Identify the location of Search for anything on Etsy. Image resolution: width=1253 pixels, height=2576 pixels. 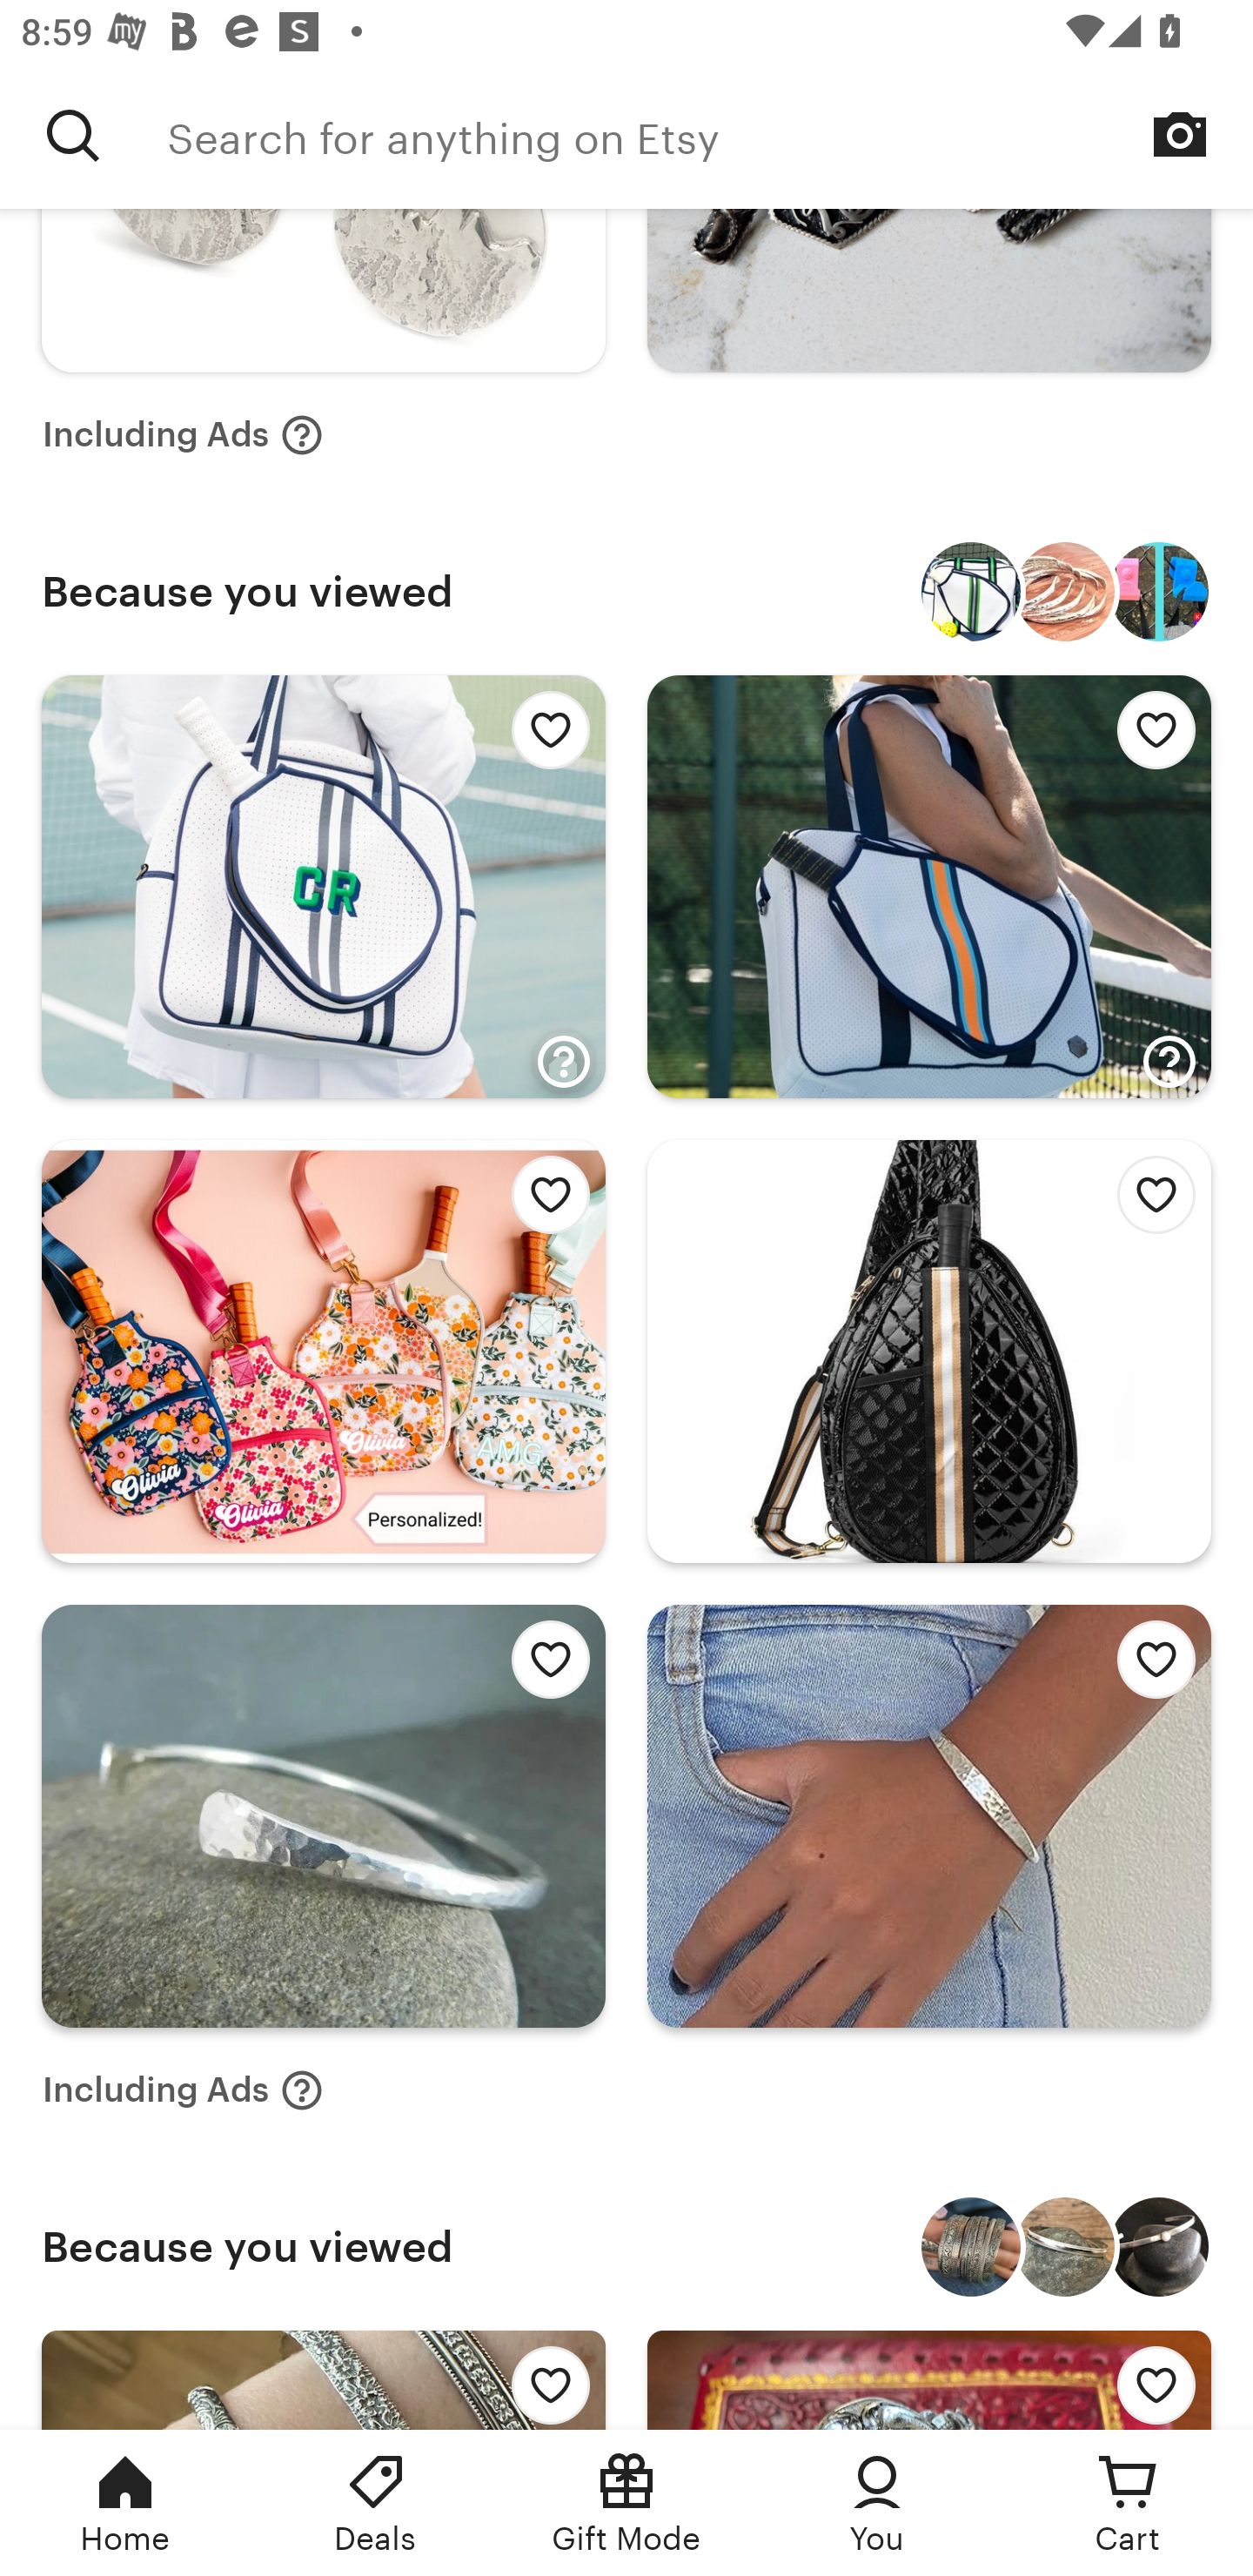
(710, 135).